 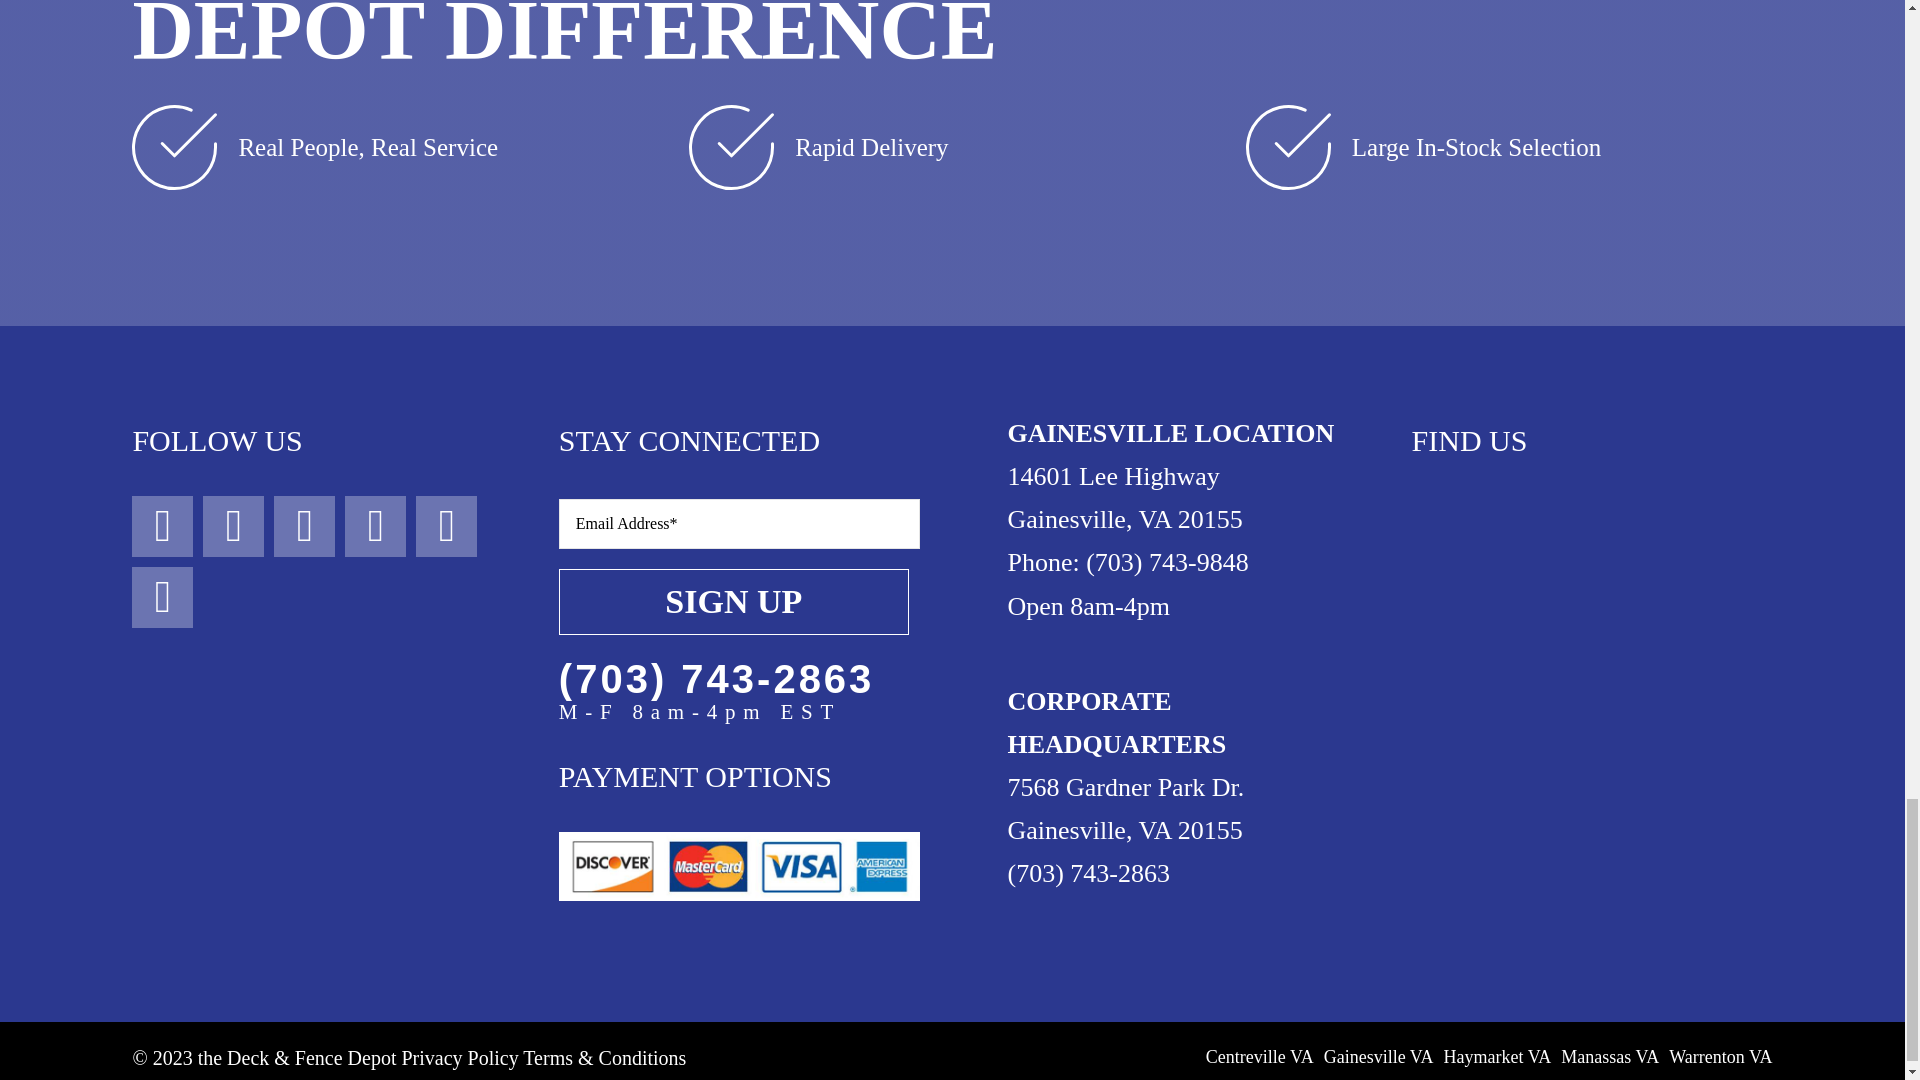 What do you see at coordinates (738, 574) in the screenshot?
I see `SIGN UP` at bounding box center [738, 574].